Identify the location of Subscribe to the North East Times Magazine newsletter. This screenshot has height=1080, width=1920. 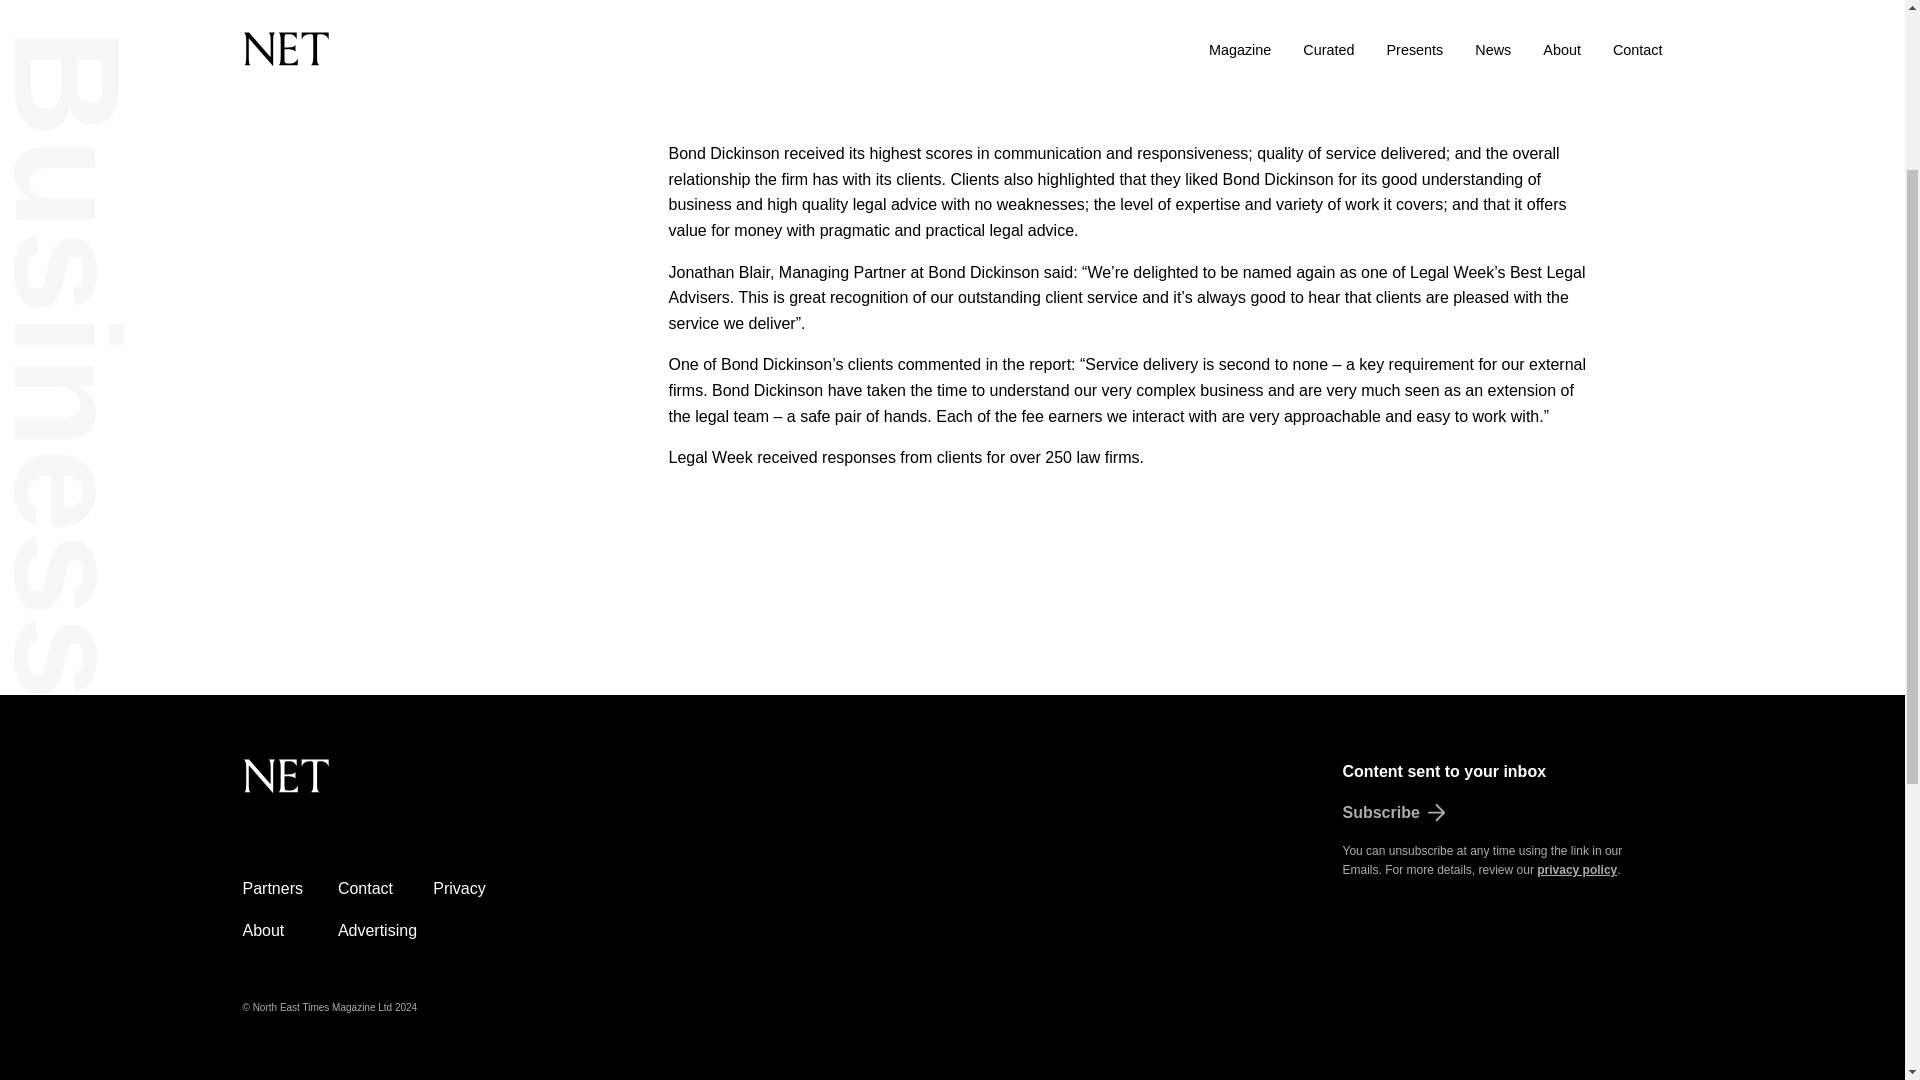
(1502, 813).